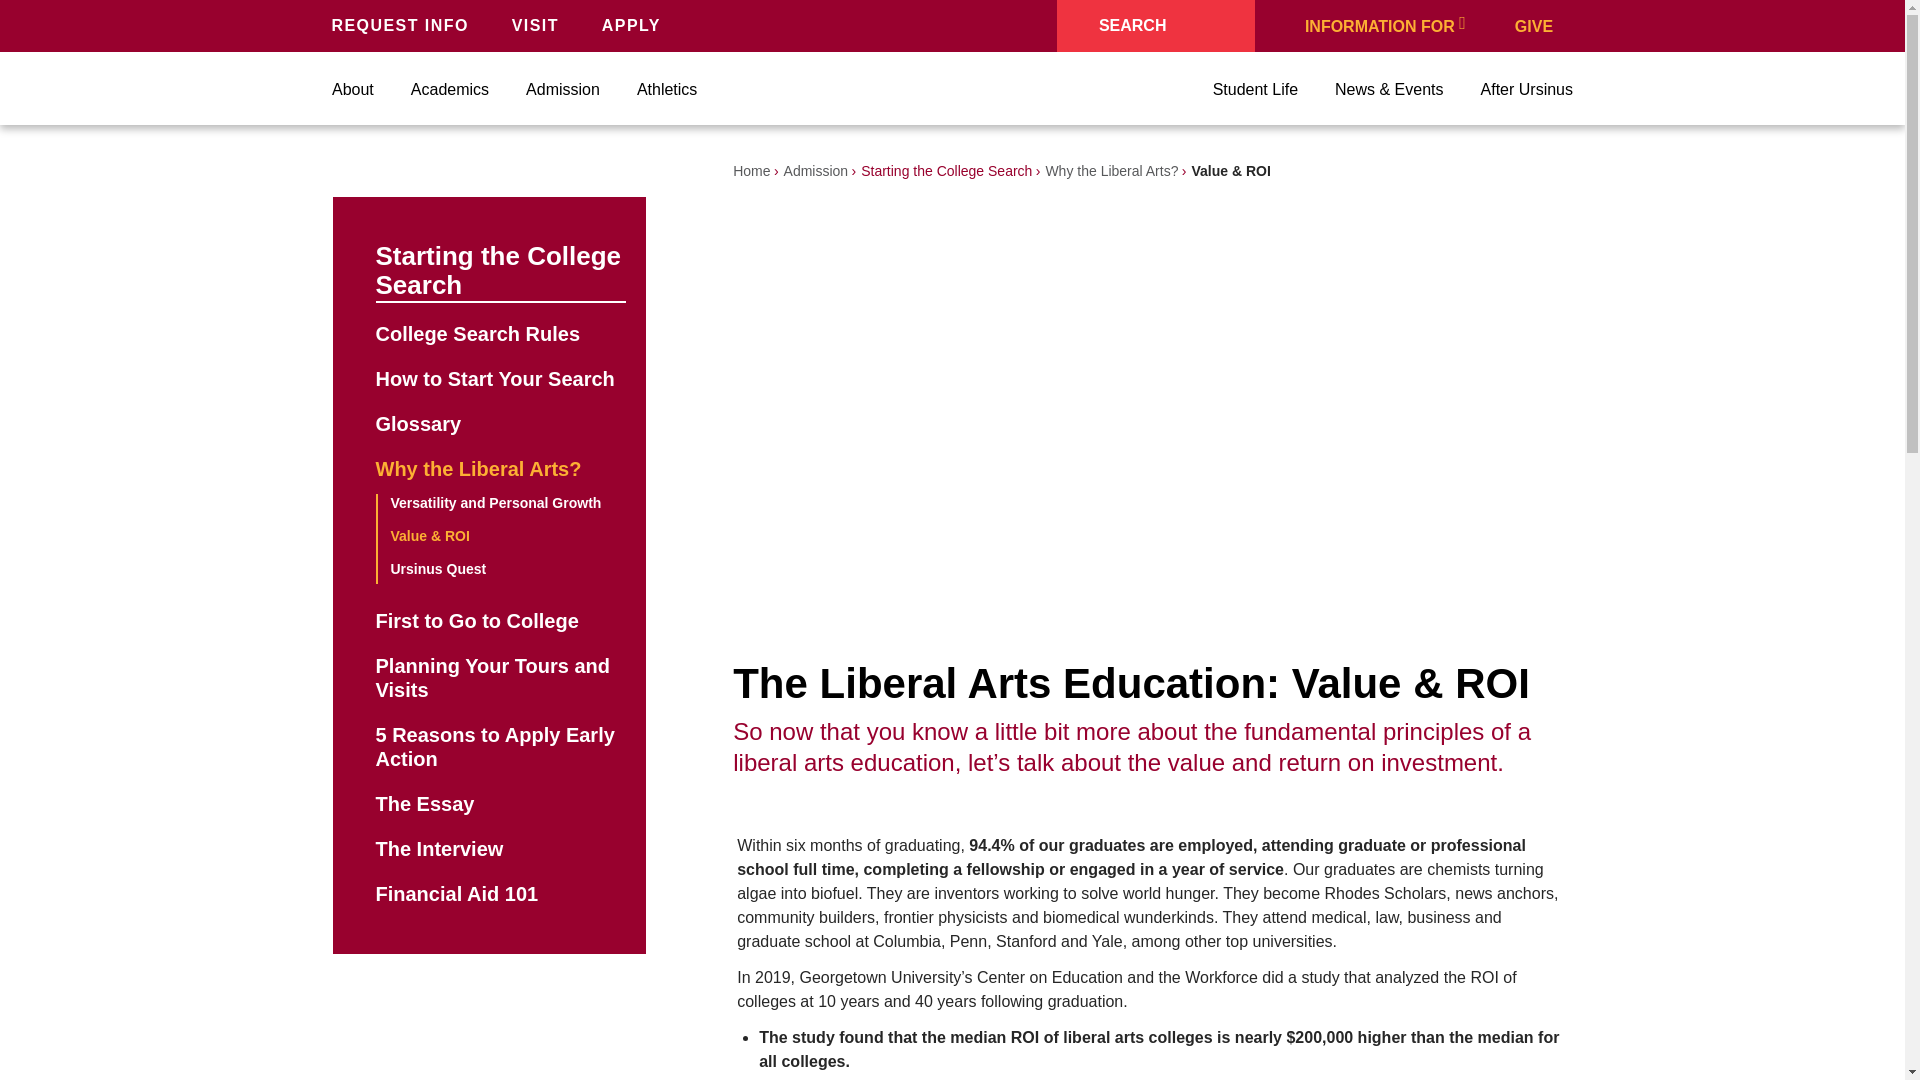  I want to click on VISIT, so click(540, 25).